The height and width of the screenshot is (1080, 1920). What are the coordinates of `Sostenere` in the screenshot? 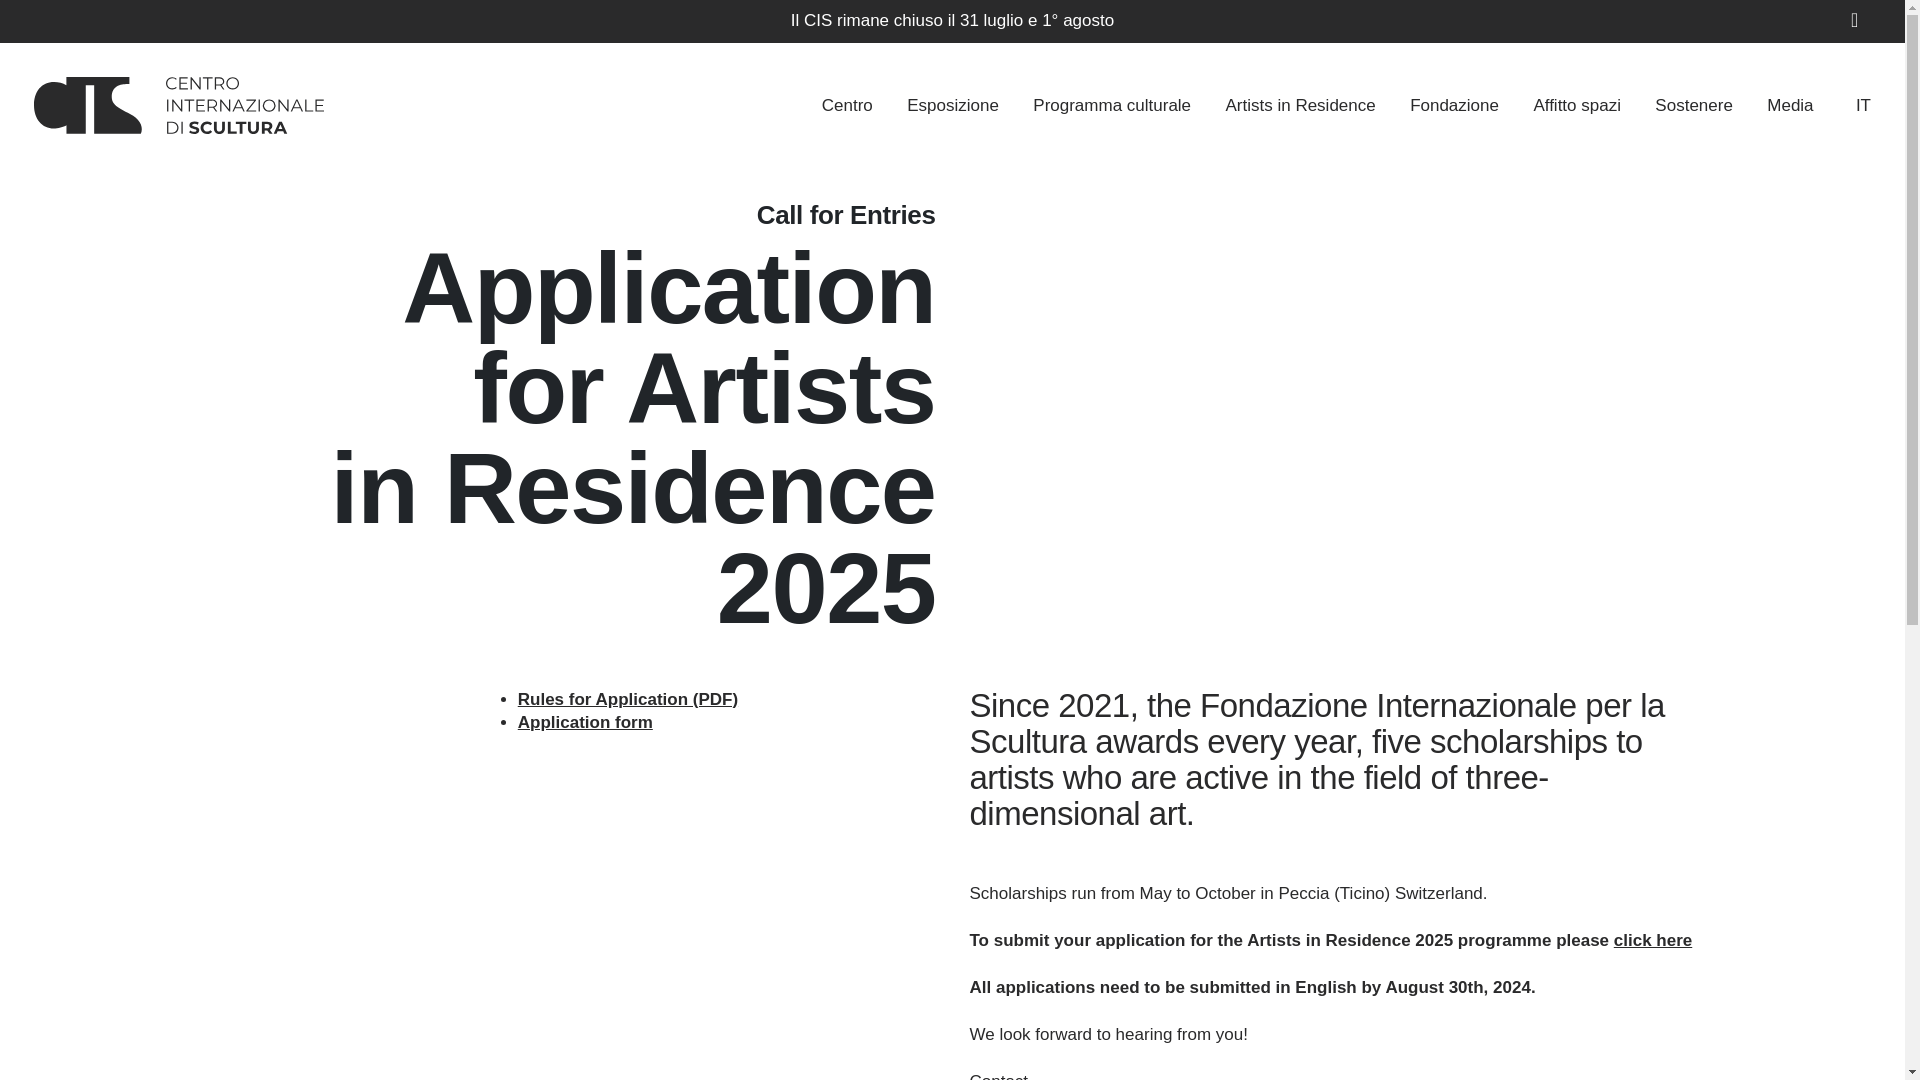 It's located at (1694, 104).